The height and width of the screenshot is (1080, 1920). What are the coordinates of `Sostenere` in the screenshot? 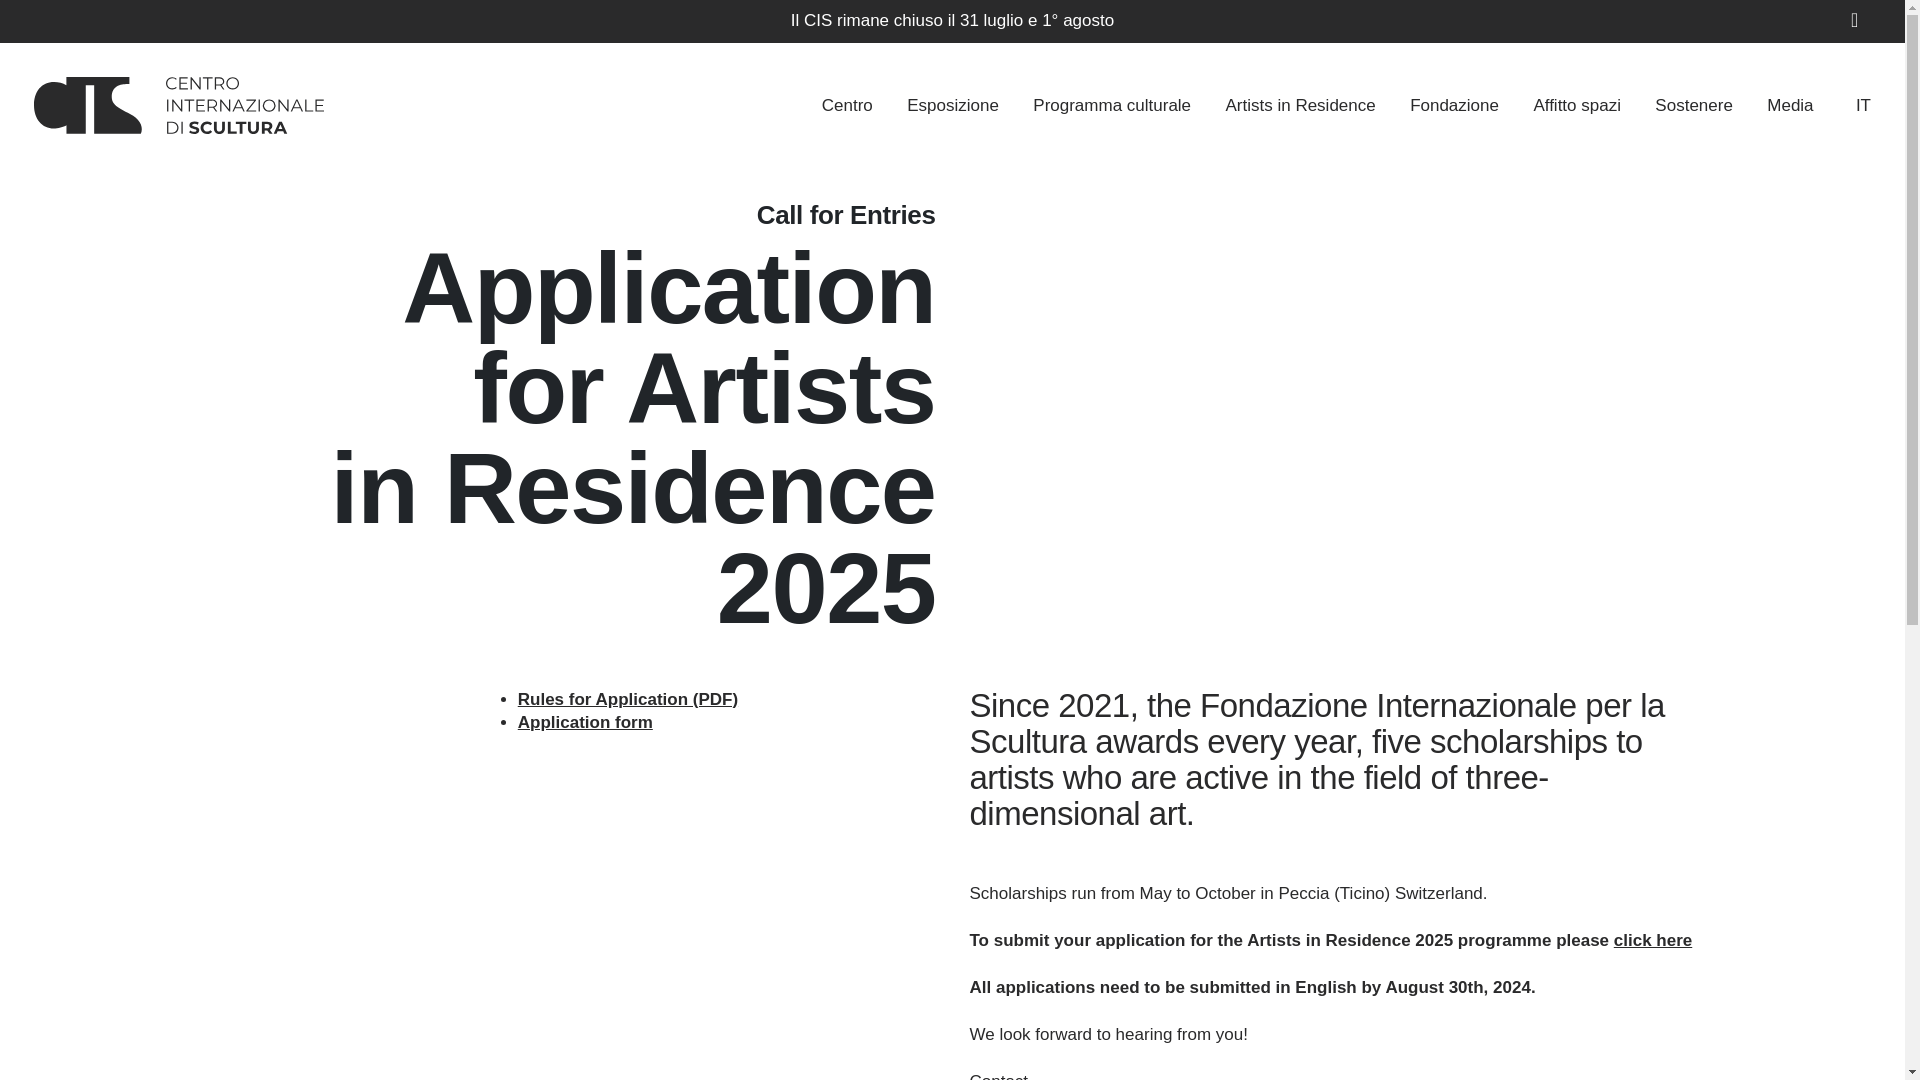 It's located at (1694, 104).